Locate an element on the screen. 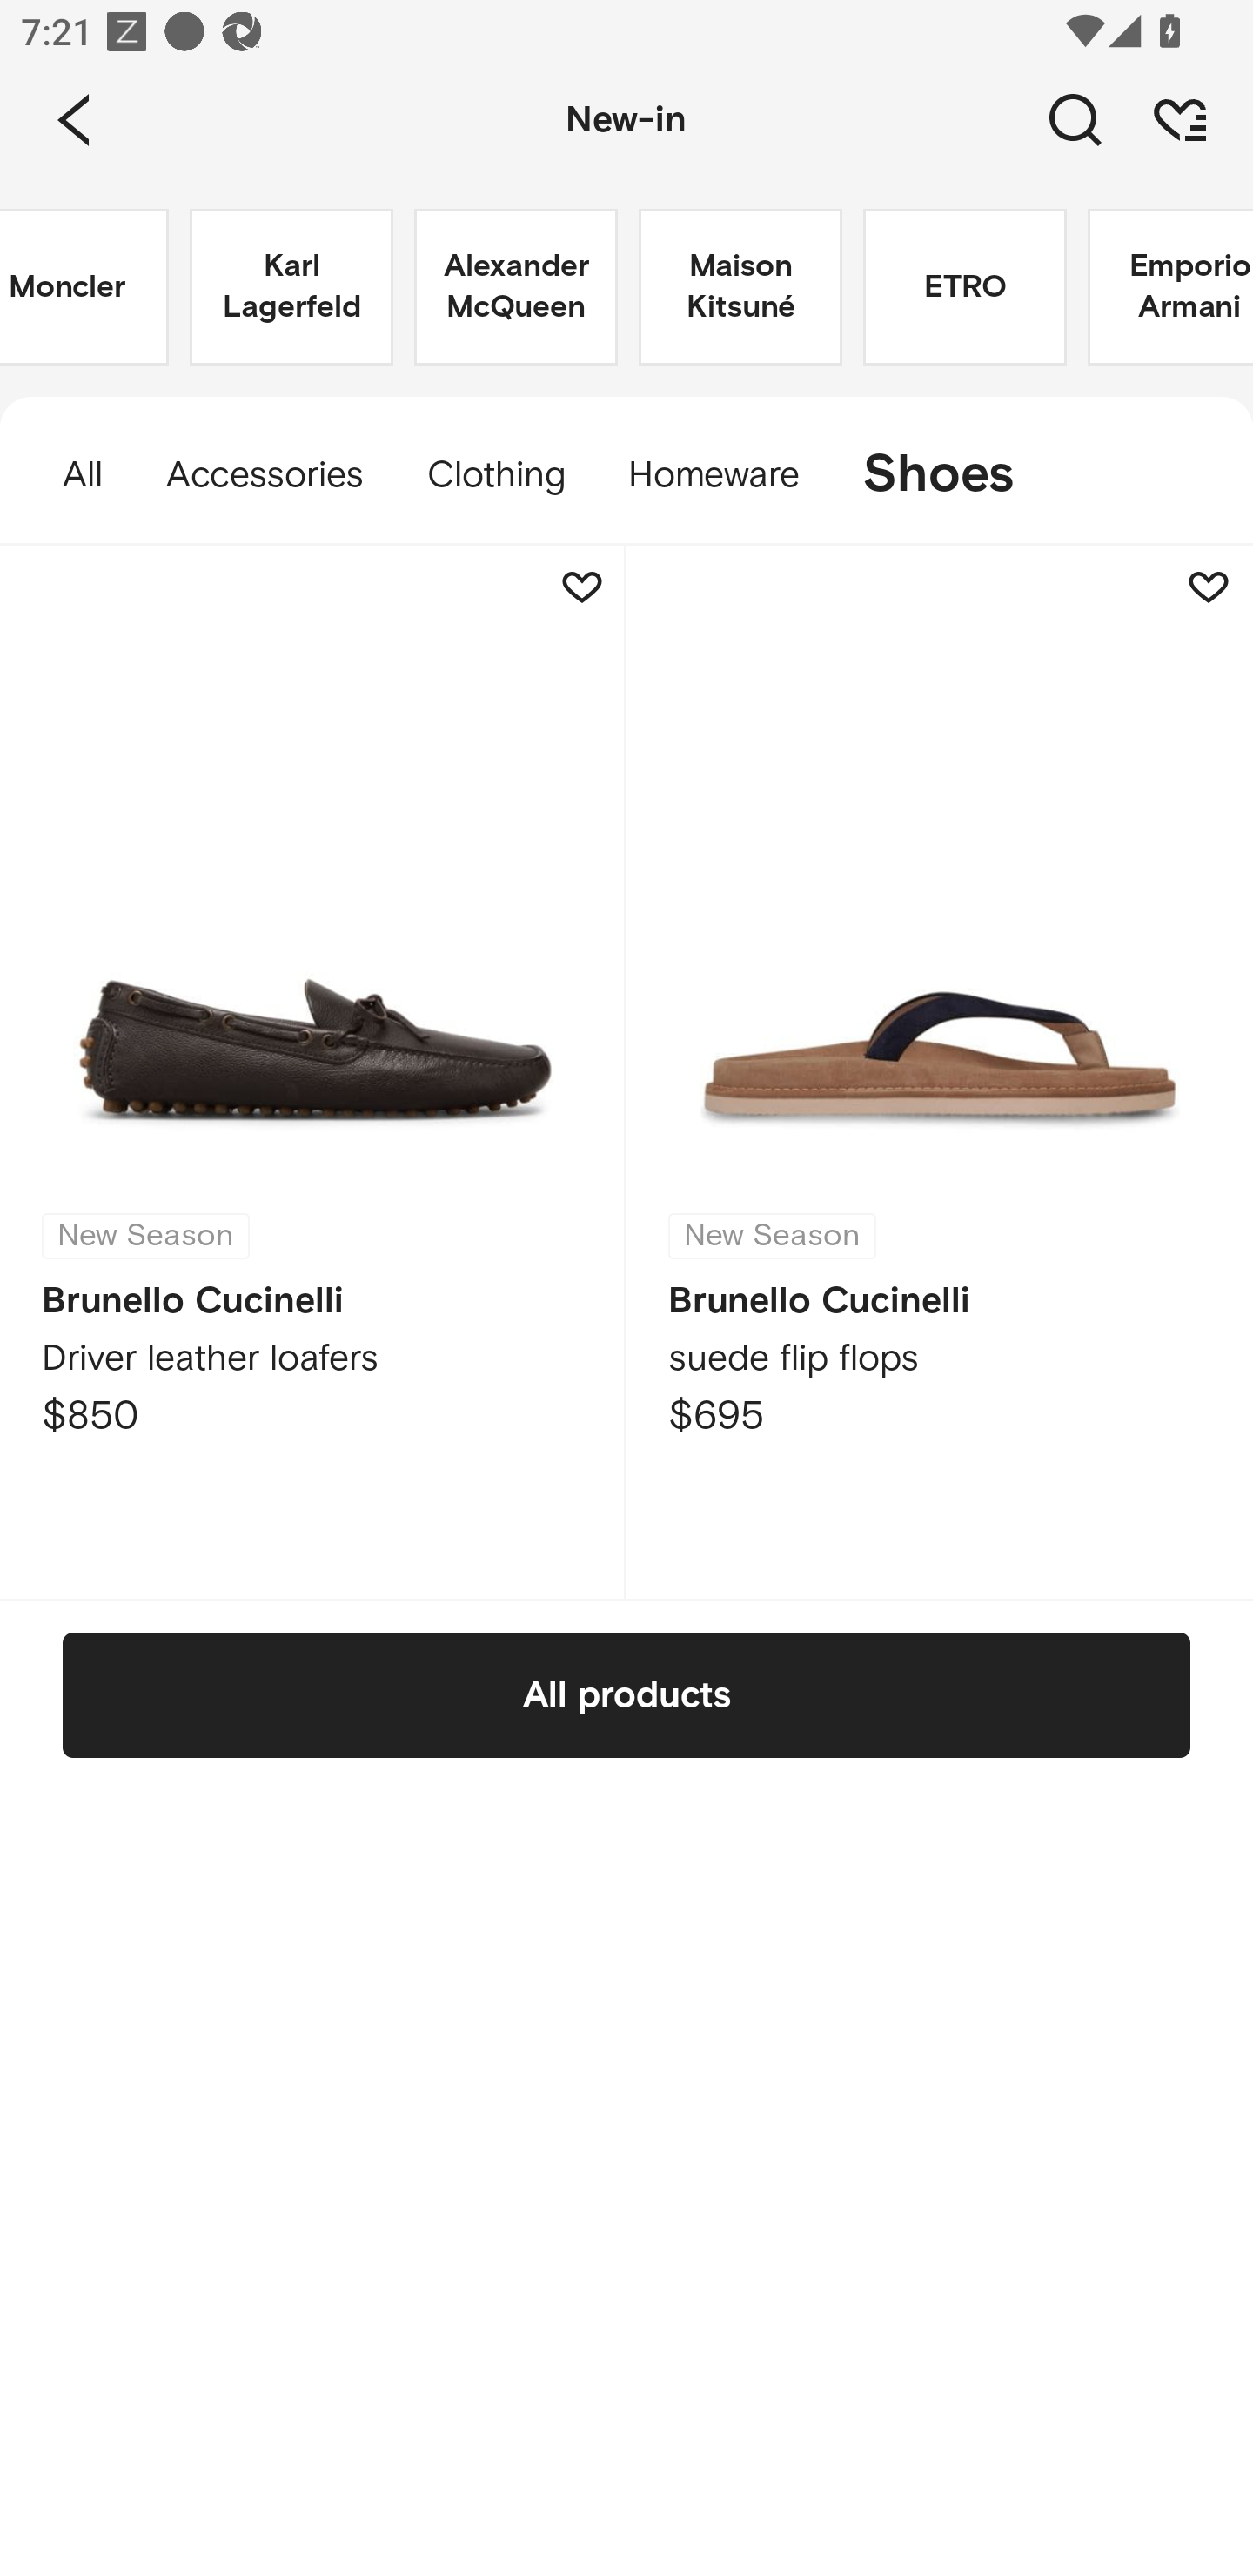 Image resolution: width=1253 pixels, height=2576 pixels. Clothing is located at coordinates (495, 475).